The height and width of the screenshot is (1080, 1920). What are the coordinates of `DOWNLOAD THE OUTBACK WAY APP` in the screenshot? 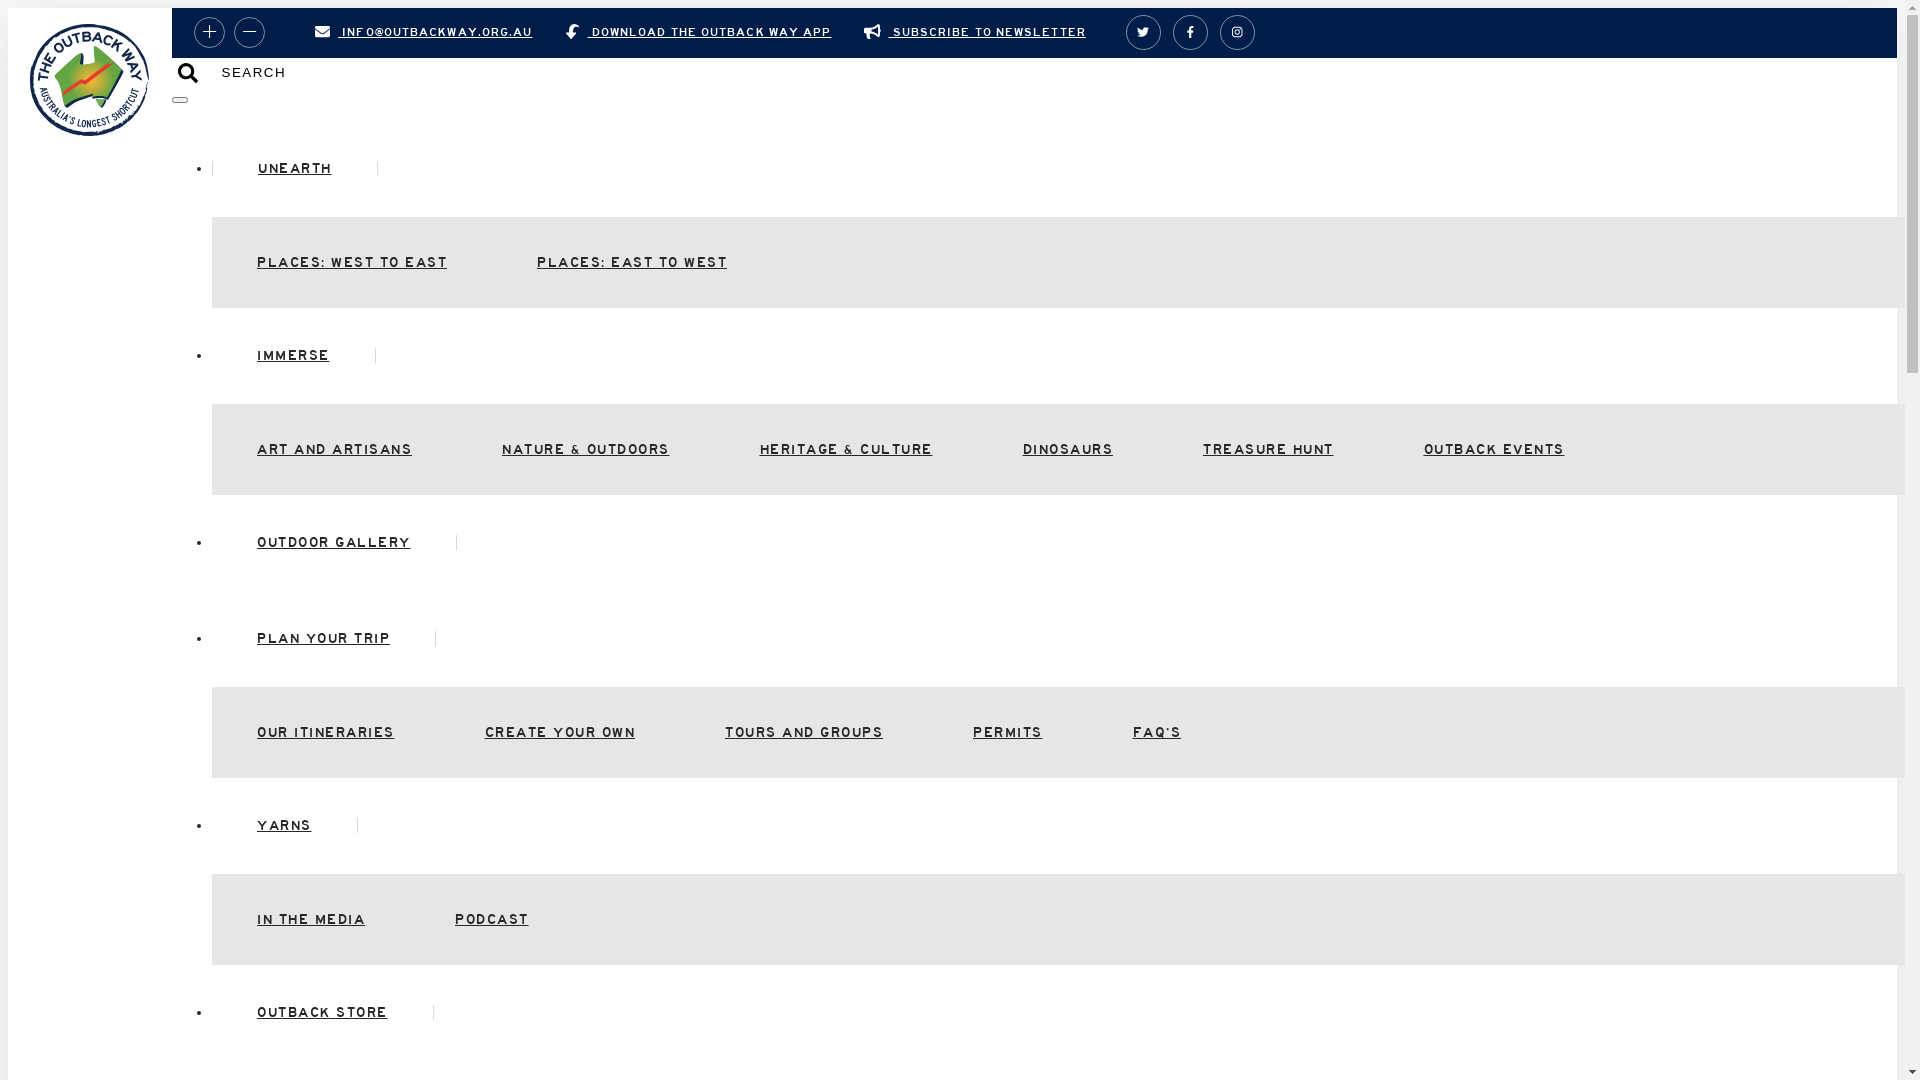 It's located at (698, 32).